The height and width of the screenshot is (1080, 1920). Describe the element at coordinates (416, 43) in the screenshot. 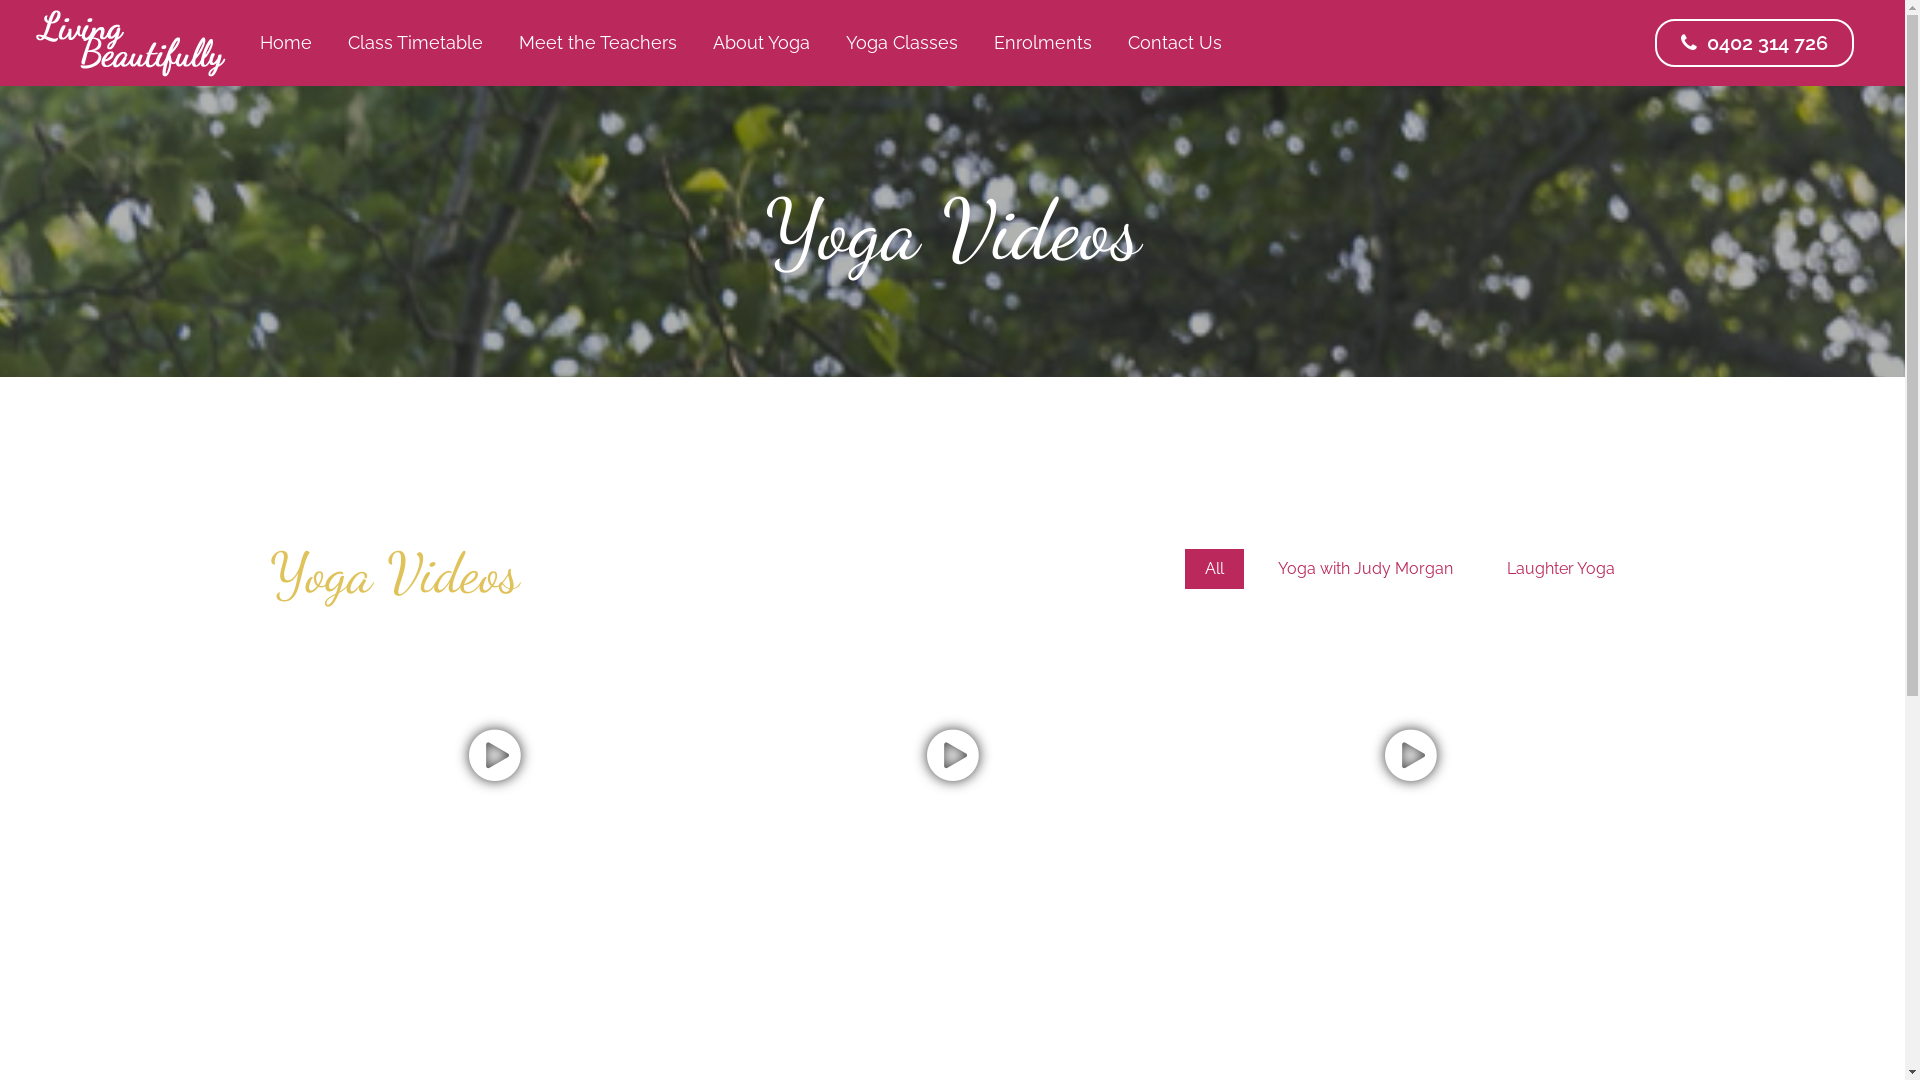

I see `Class Timetable` at that location.